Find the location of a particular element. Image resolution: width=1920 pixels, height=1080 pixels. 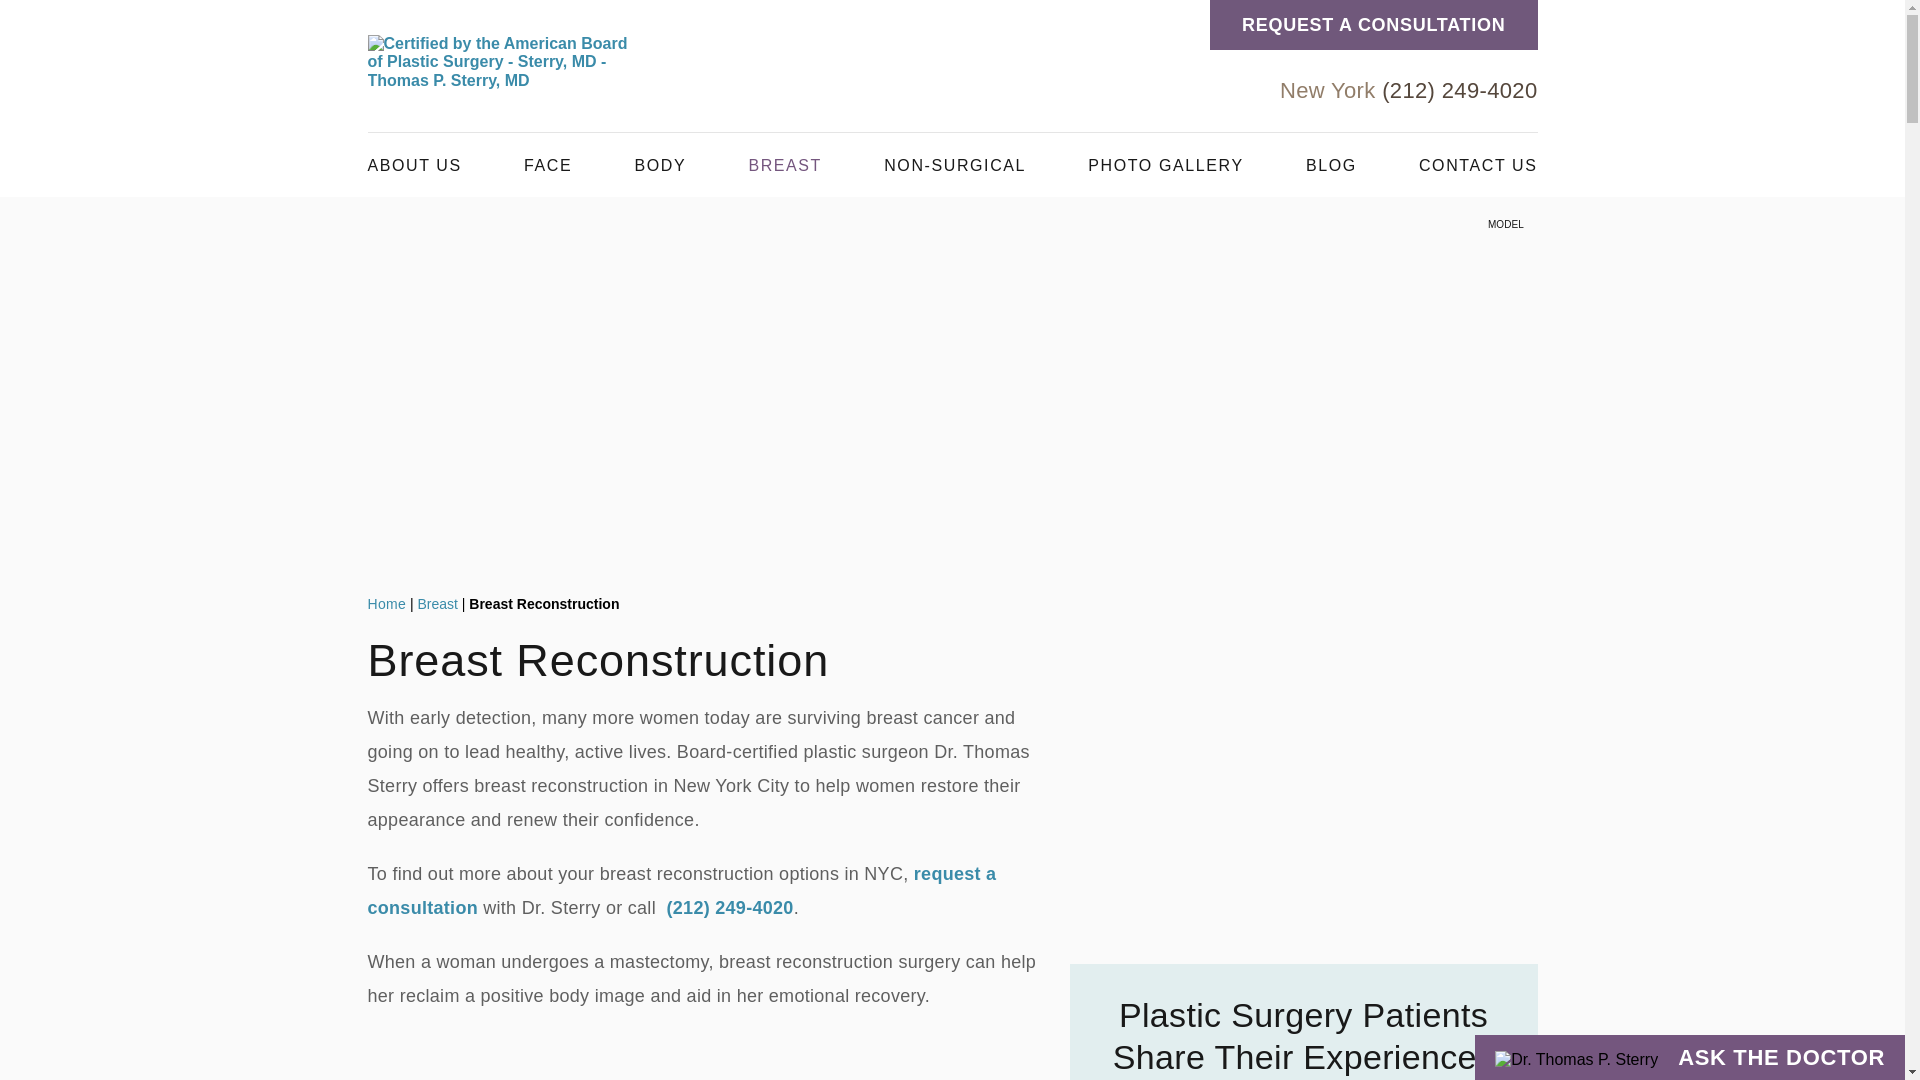

BREAST is located at coordinates (784, 164).